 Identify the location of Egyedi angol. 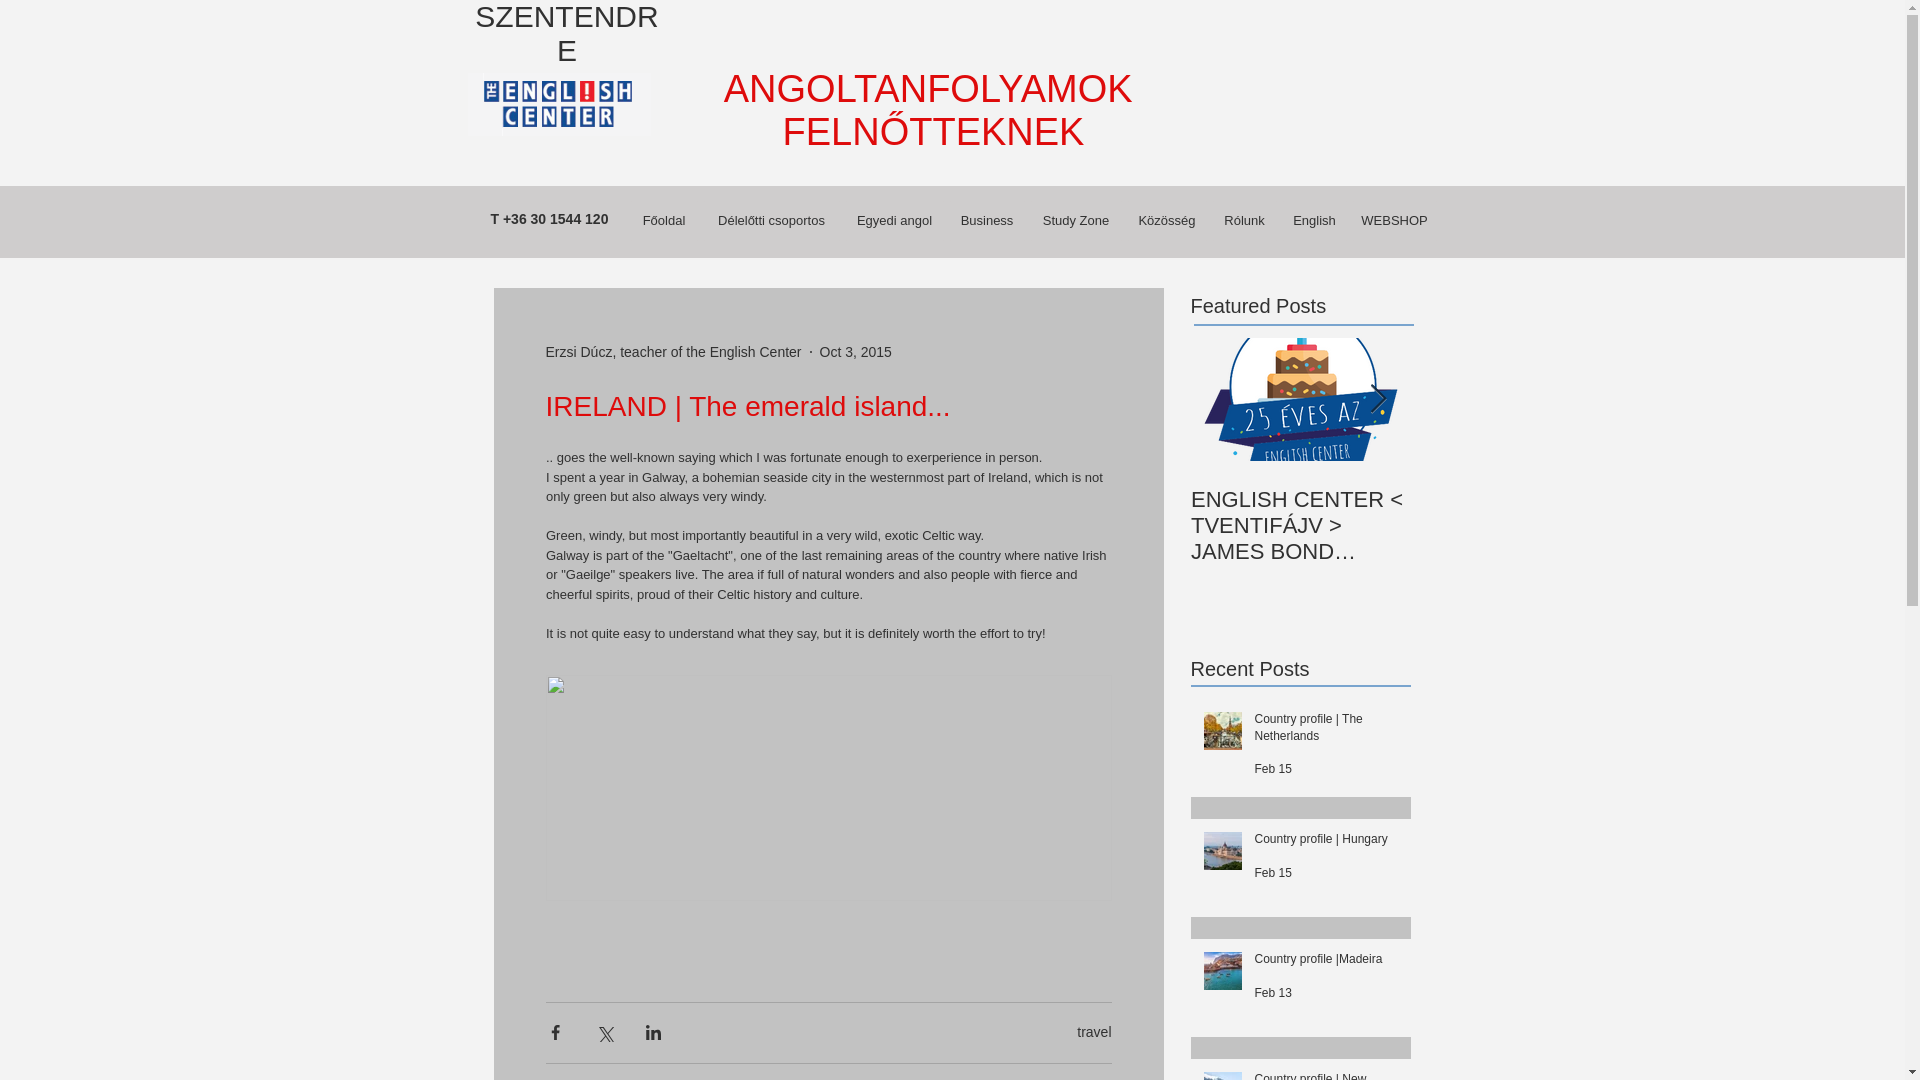
(894, 220).